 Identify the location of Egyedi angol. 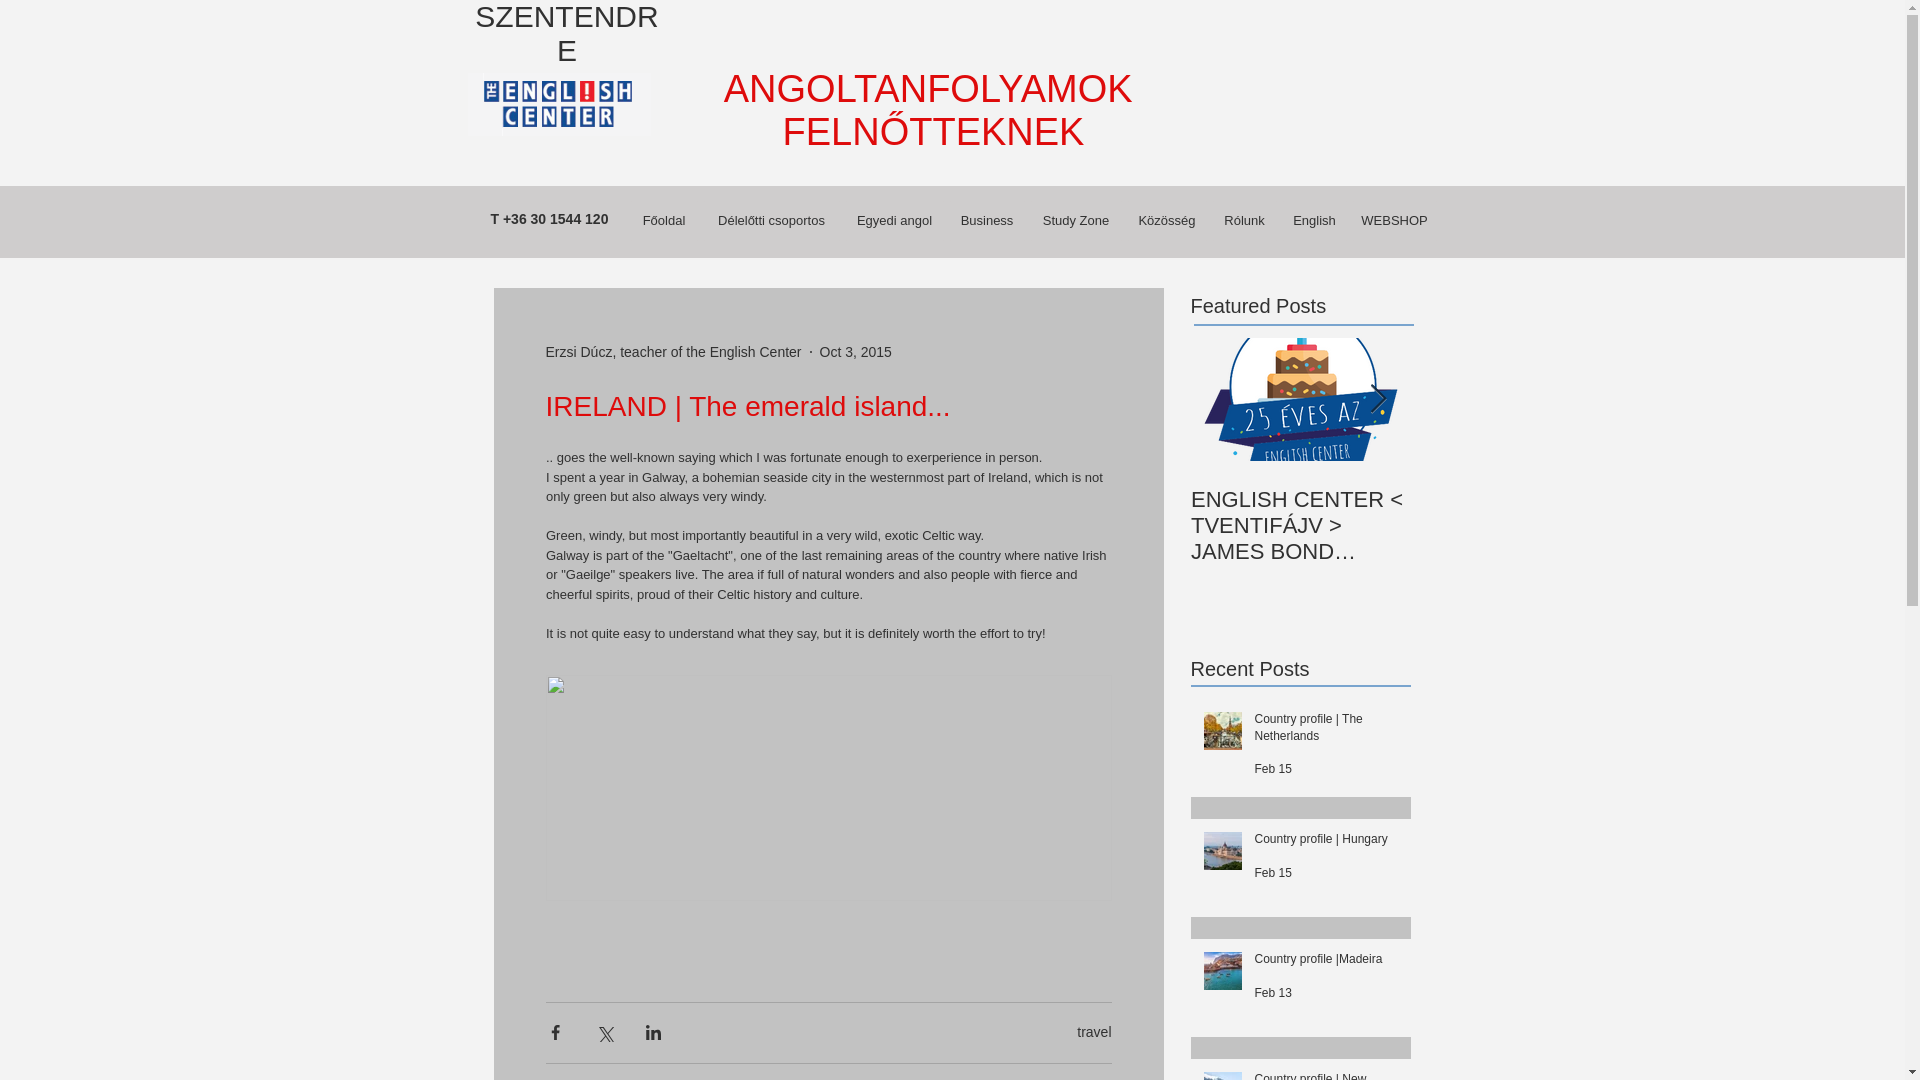
(894, 220).